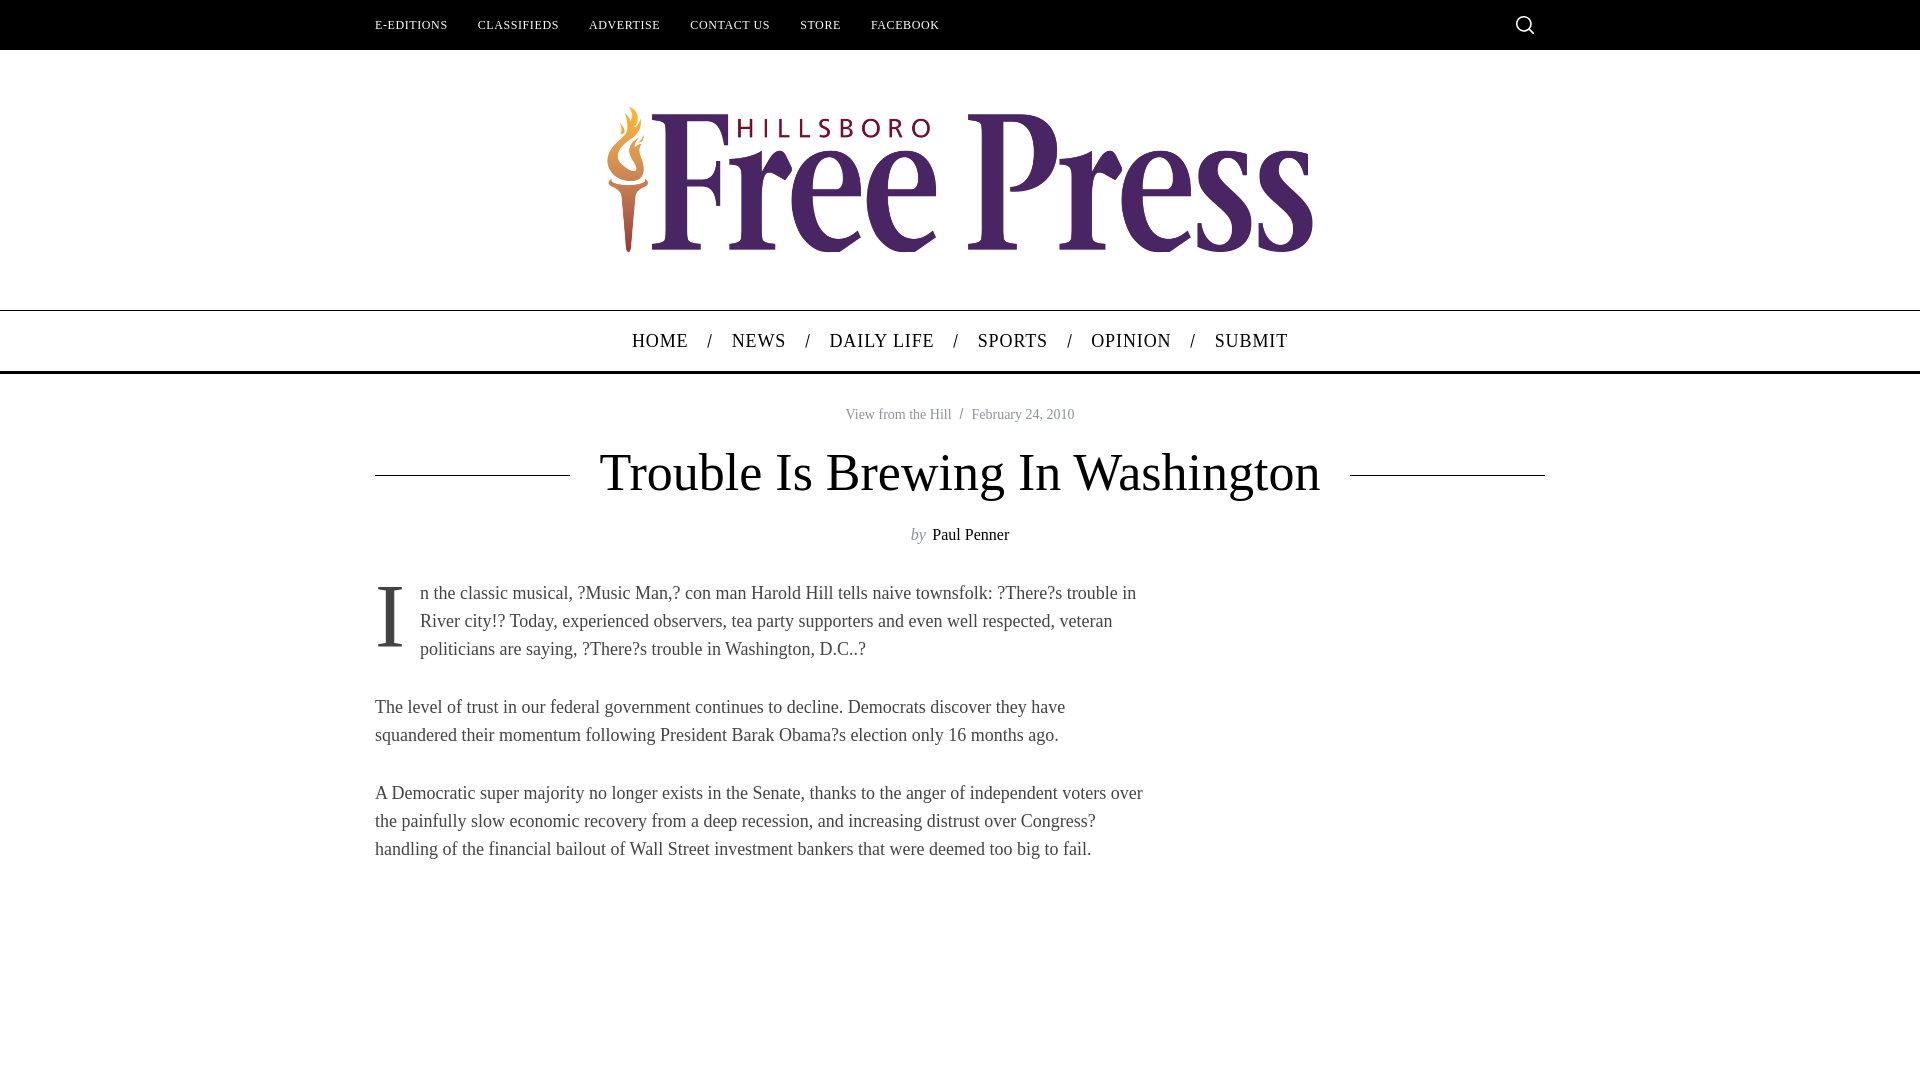  What do you see at coordinates (730, 24) in the screenshot?
I see `CONTACT US` at bounding box center [730, 24].